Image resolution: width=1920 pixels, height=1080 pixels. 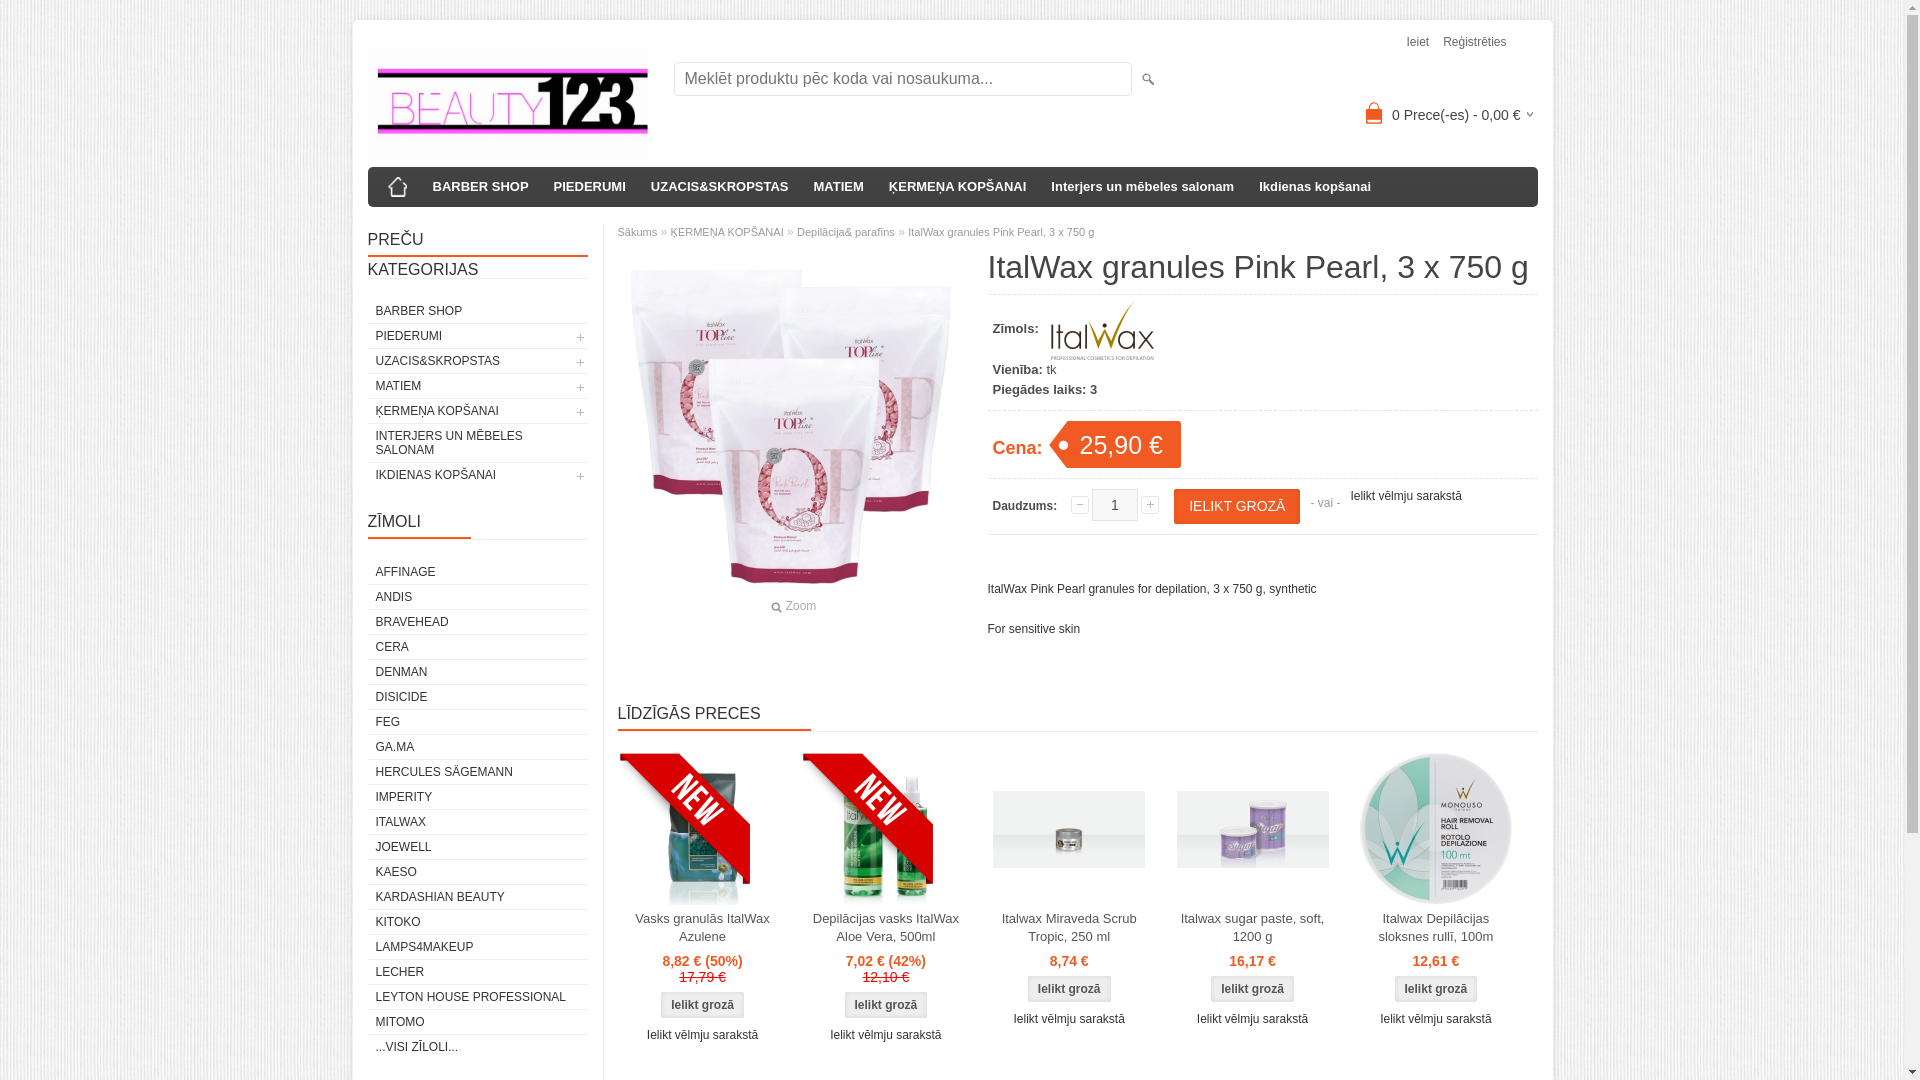 What do you see at coordinates (1102, 330) in the screenshot?
I see `ItalWax` at bounding box center [1102, 330].